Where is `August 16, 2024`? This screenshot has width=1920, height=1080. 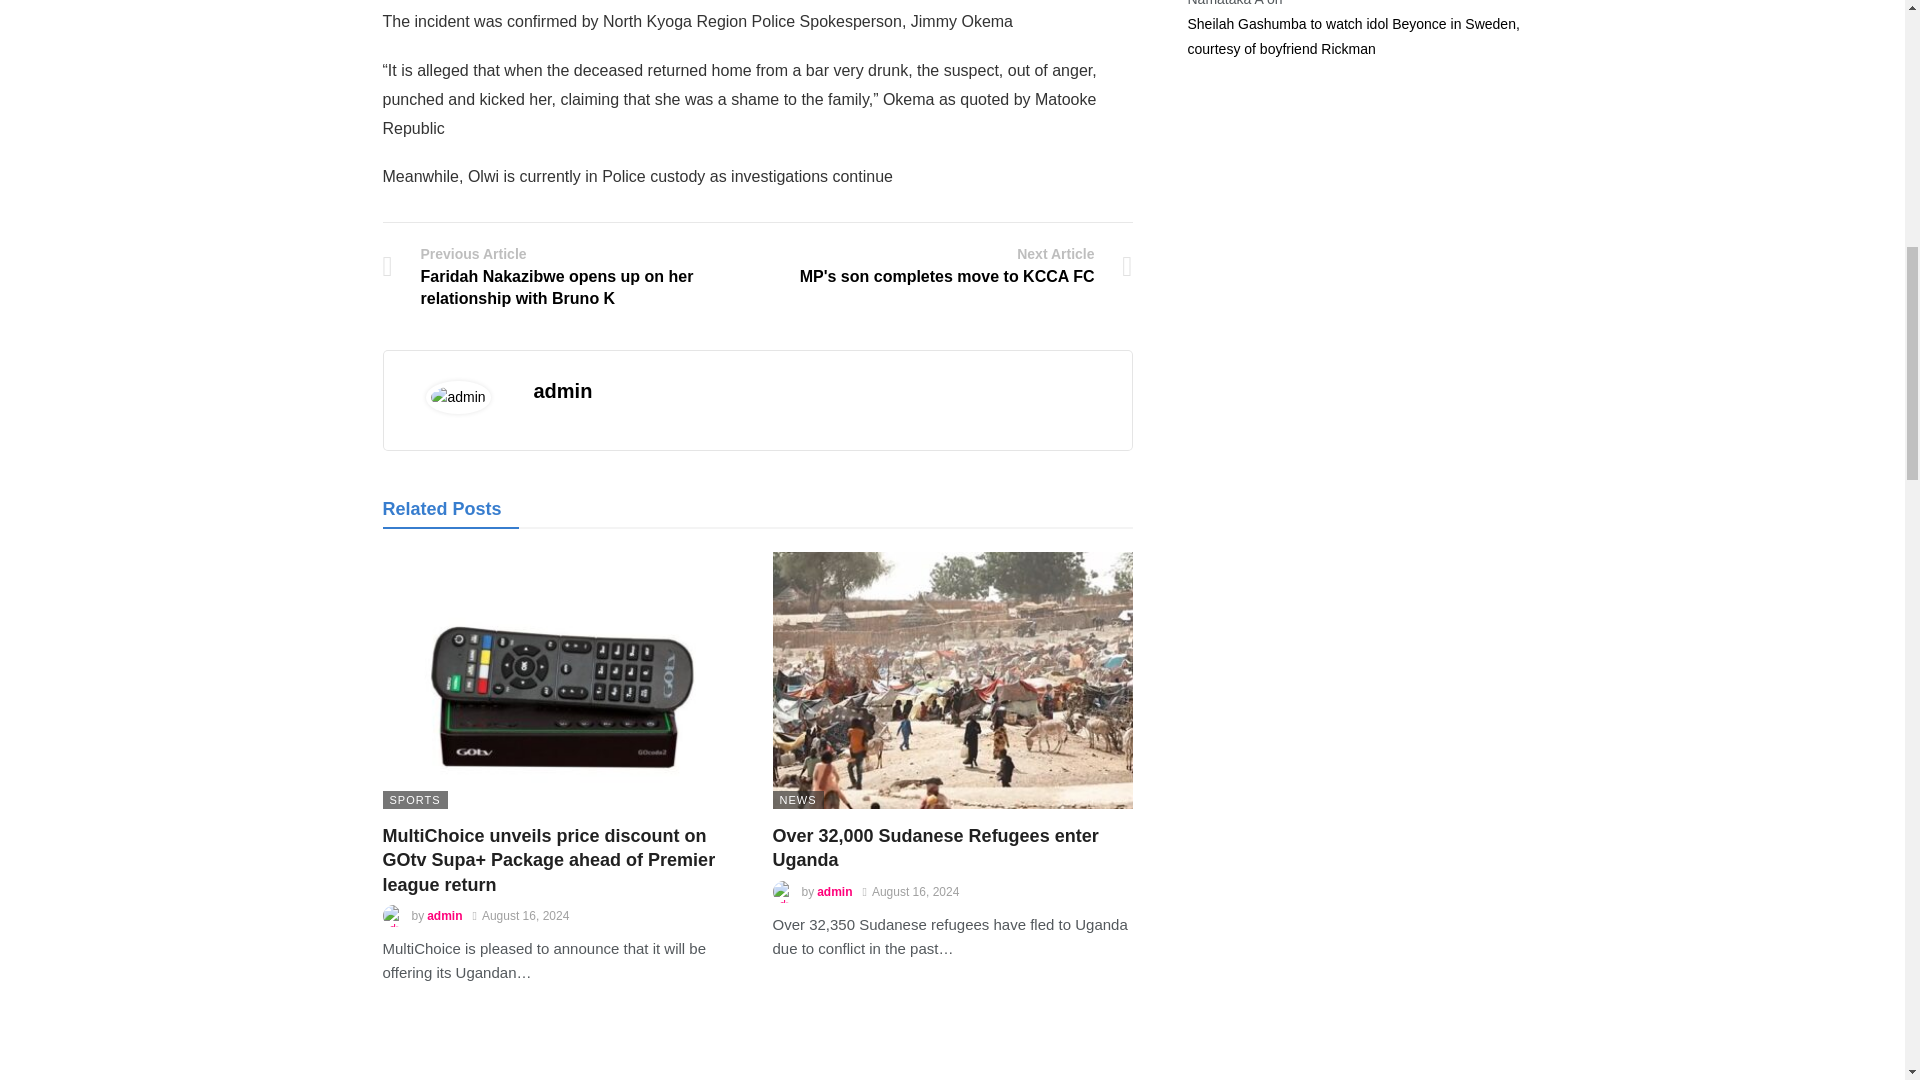 August 16, 2024 is located at coordinates (952, 266).